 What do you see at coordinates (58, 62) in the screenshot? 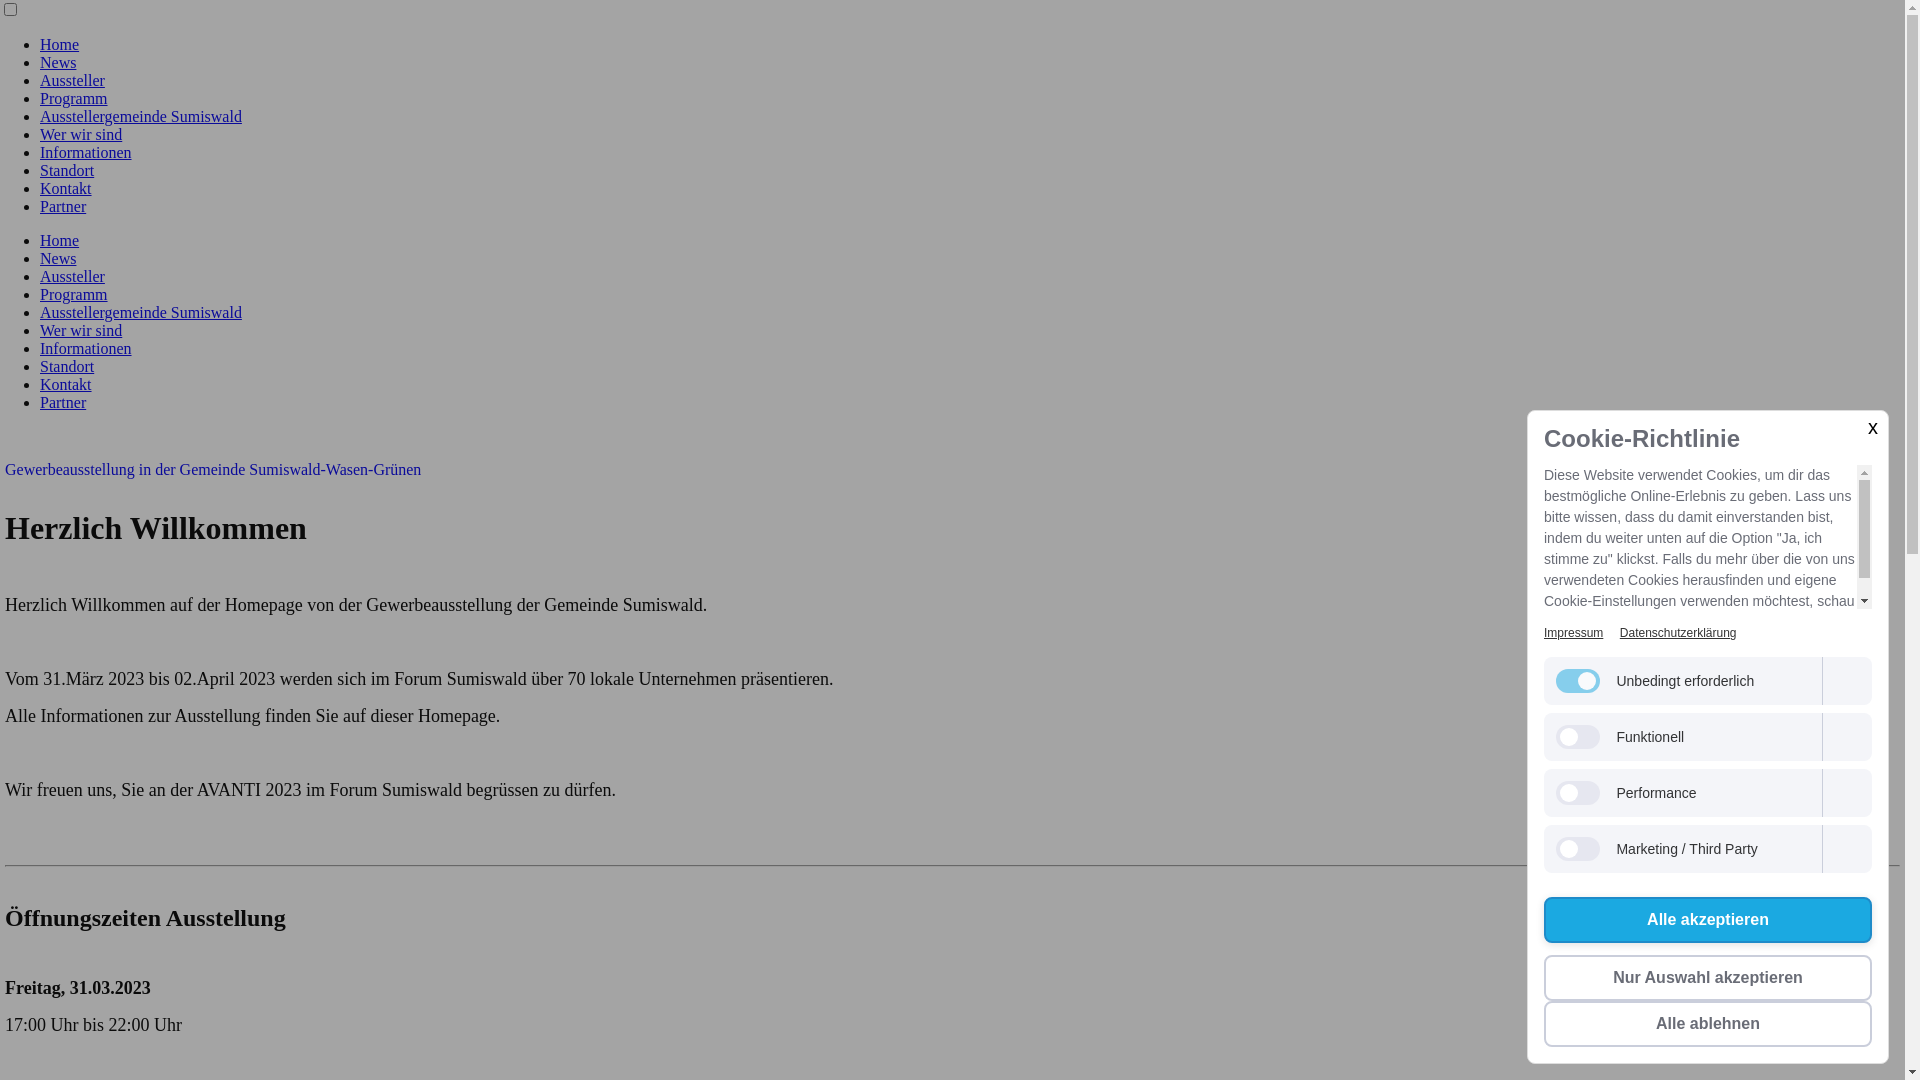
I see `News` at bounding box center [58, 62].